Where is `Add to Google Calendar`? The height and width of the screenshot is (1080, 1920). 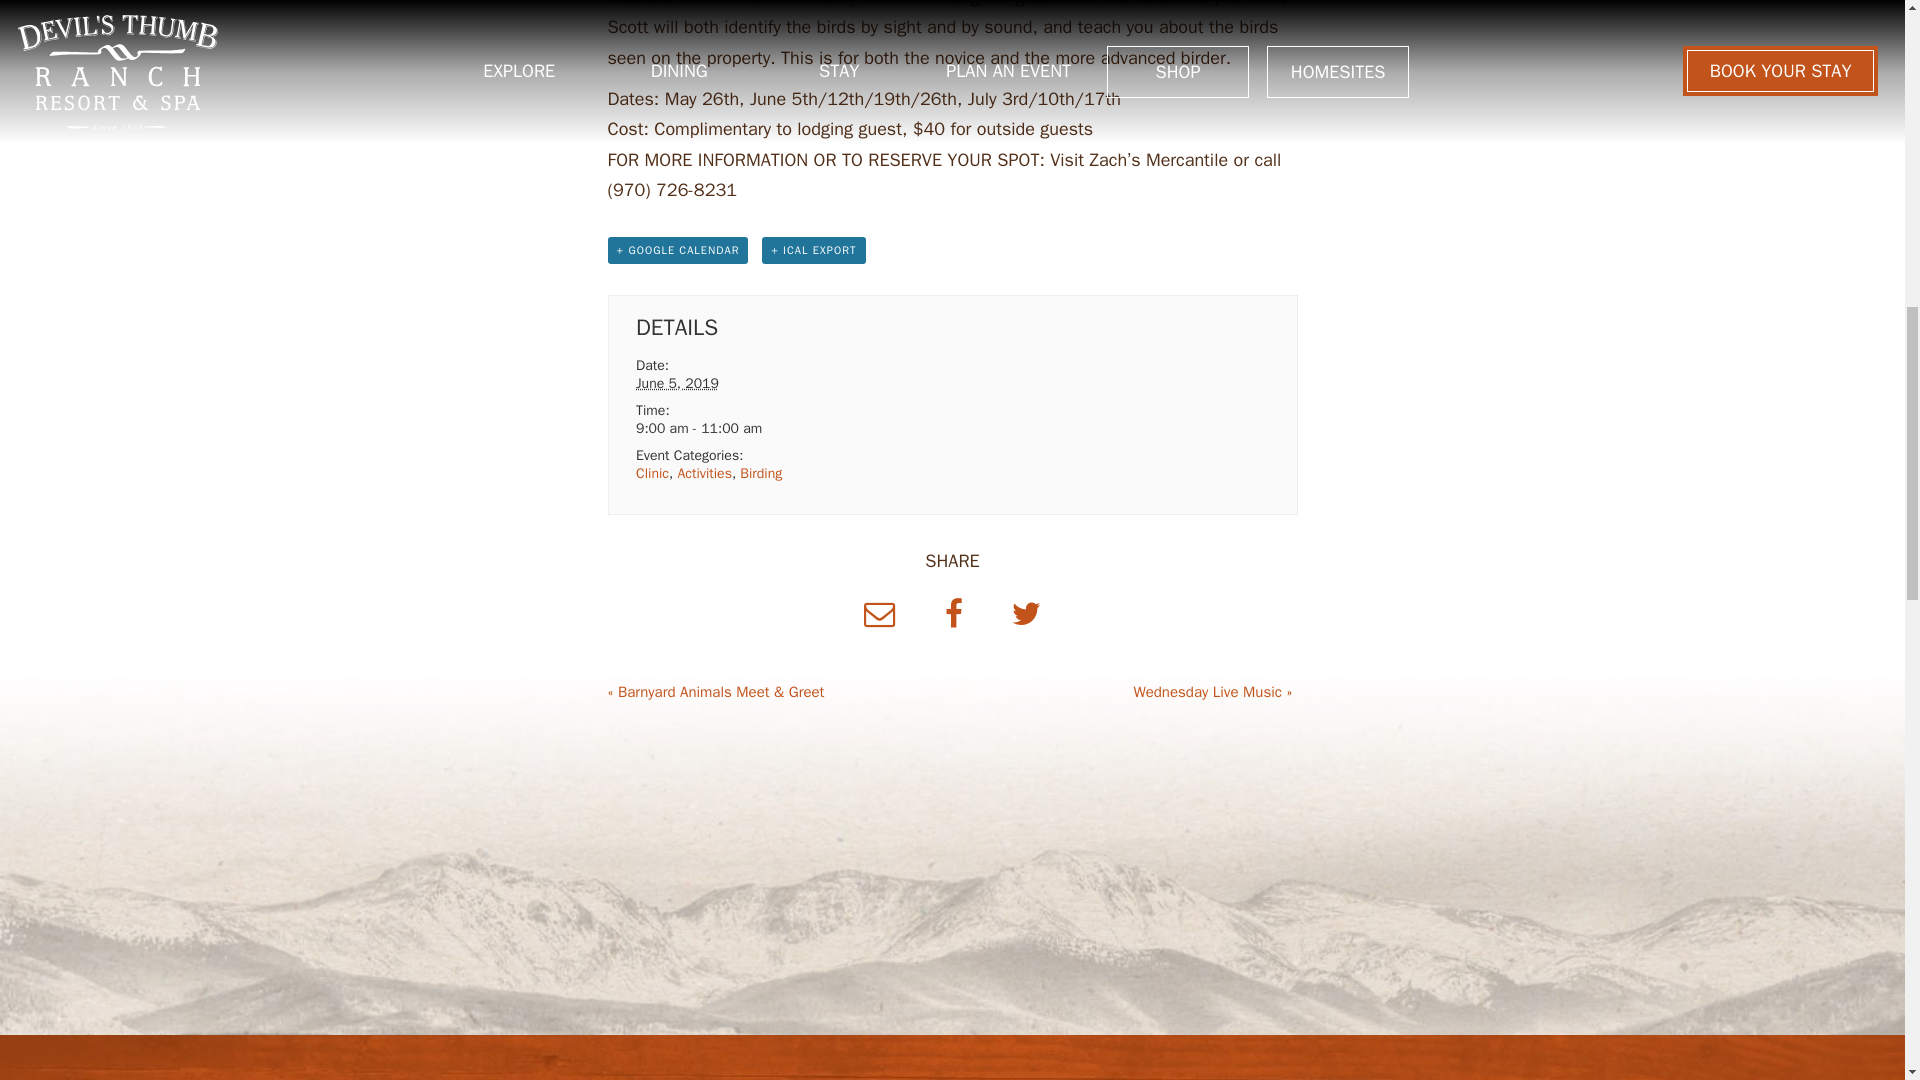 Add to Google Calendar is located at coordinates (678, 250).